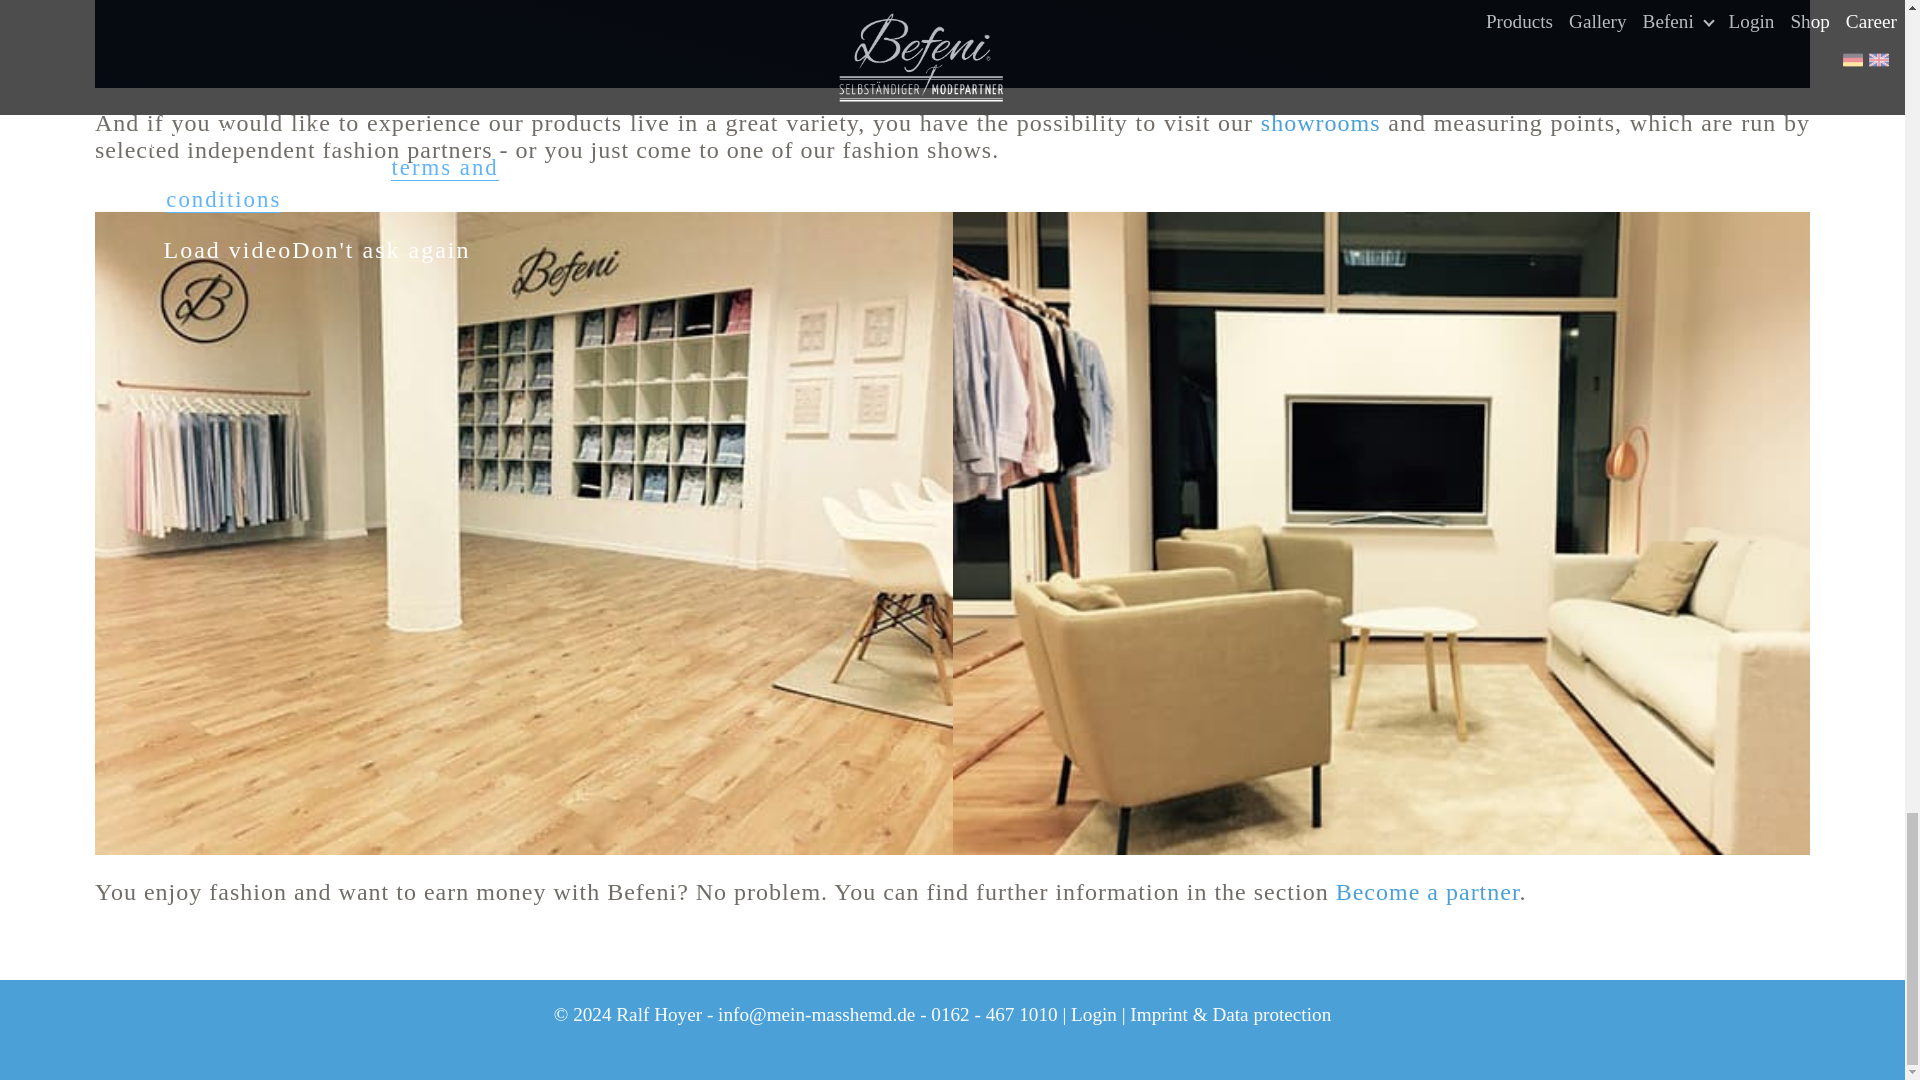 The height and width of the screenshot is (1080, 1920). Describe the element at coordinates (1320, 123) in the screenshot. I see `showrooms` at that location.